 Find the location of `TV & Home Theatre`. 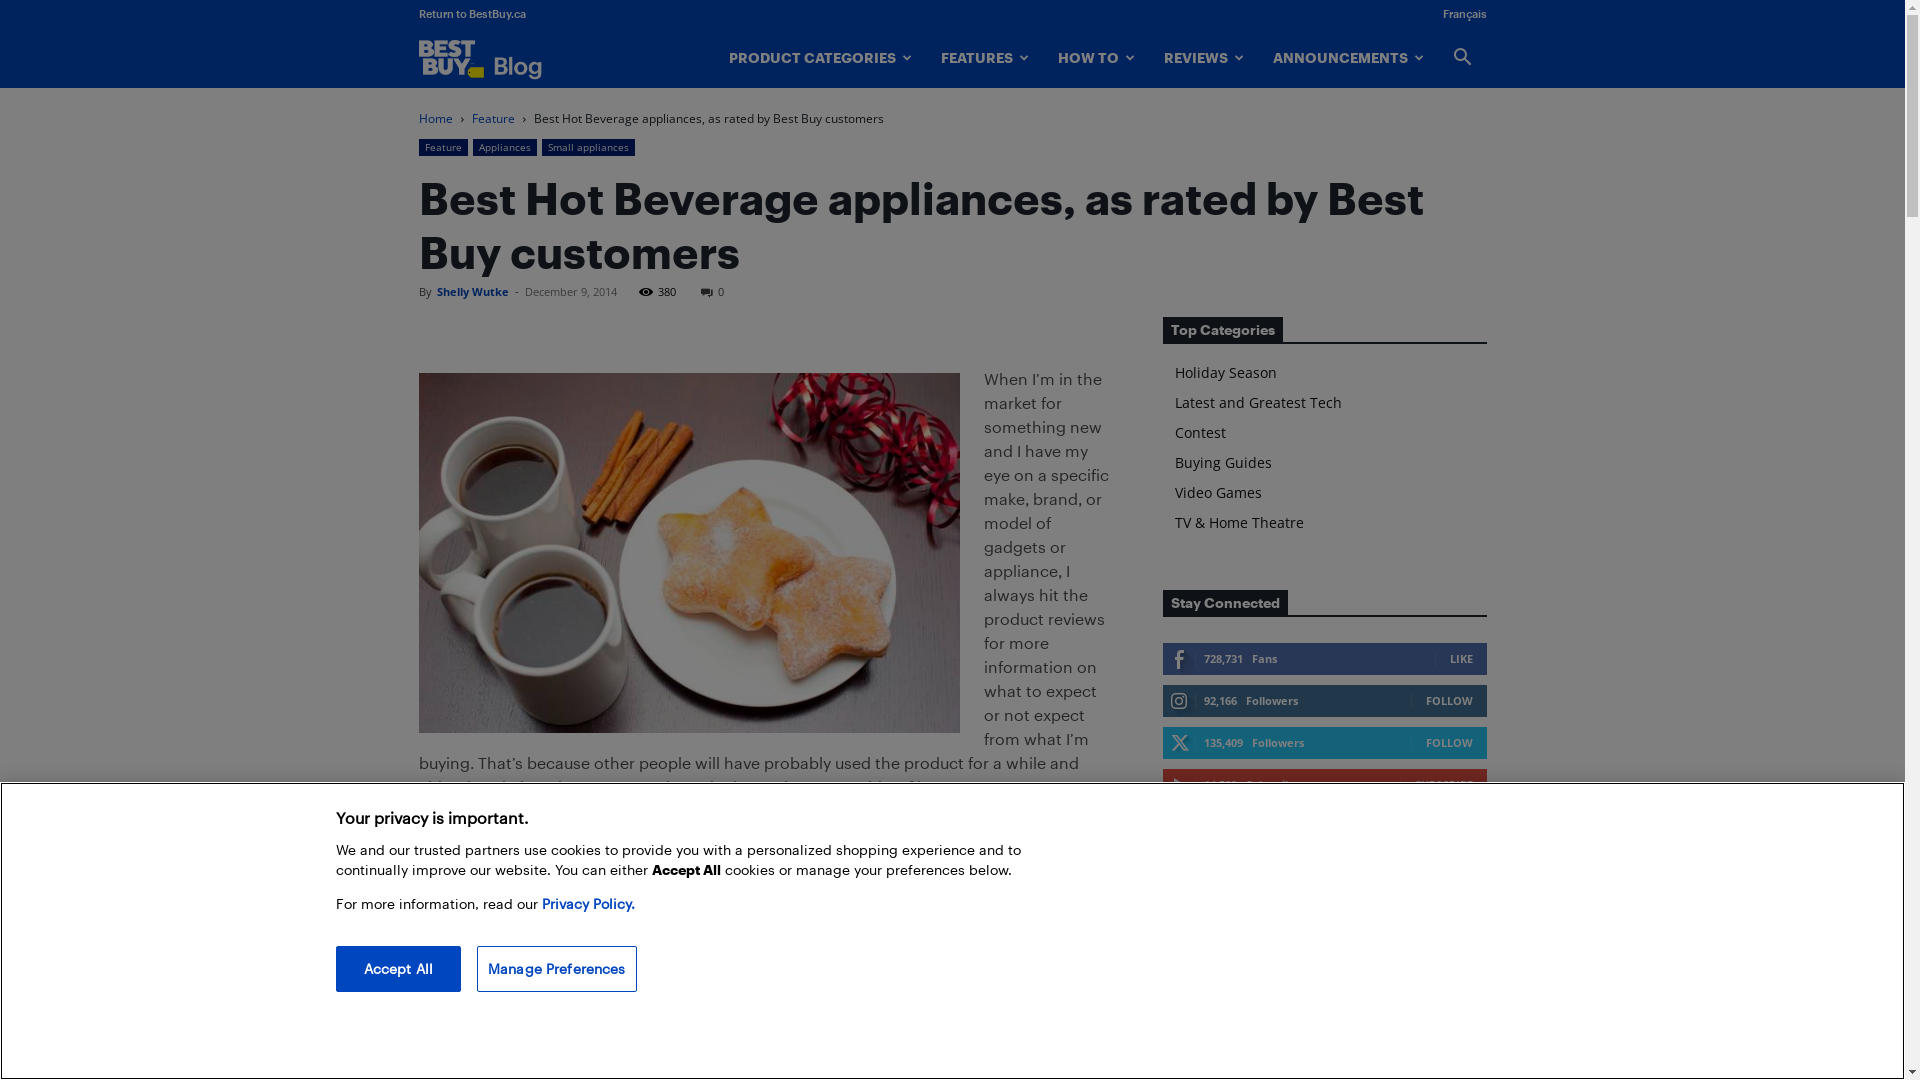

TV & Home Theatre is located at coordinates (1238, 522).